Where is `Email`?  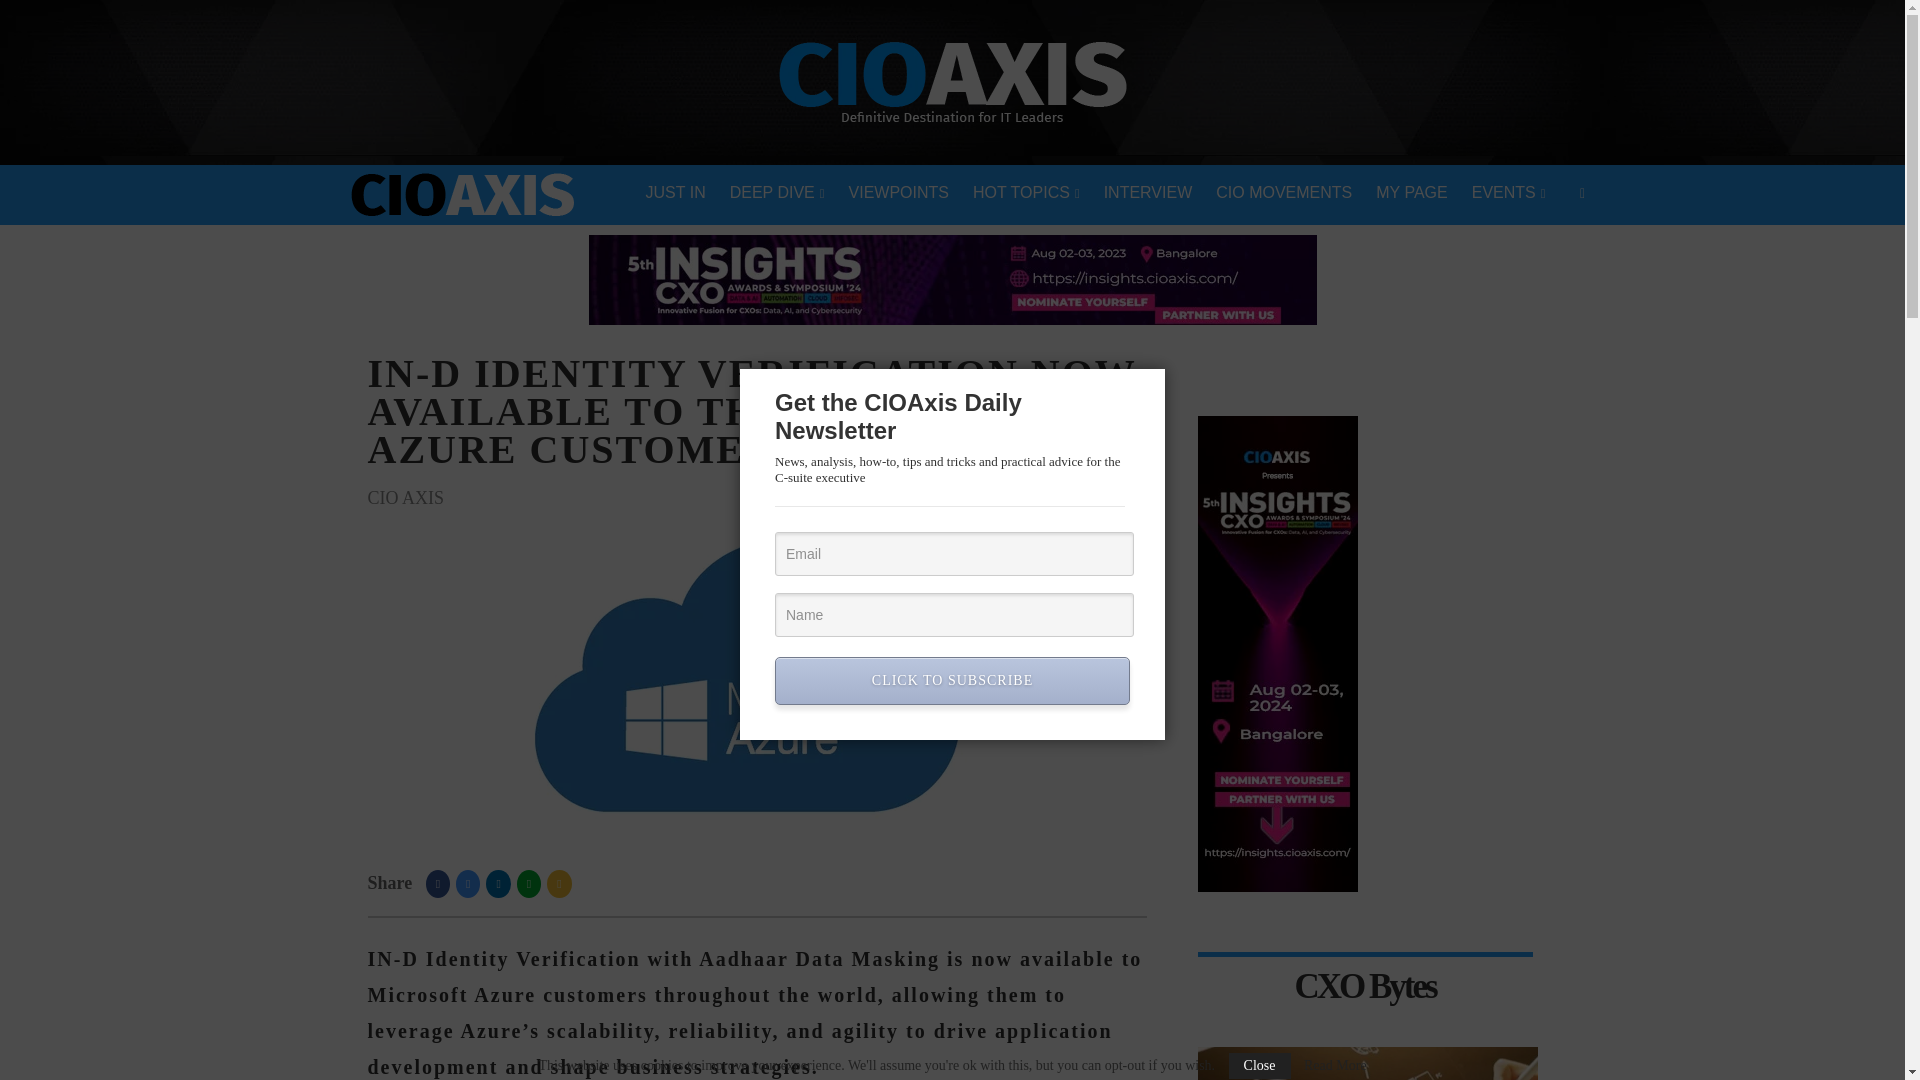 Email is located at coordinates (954, 554).